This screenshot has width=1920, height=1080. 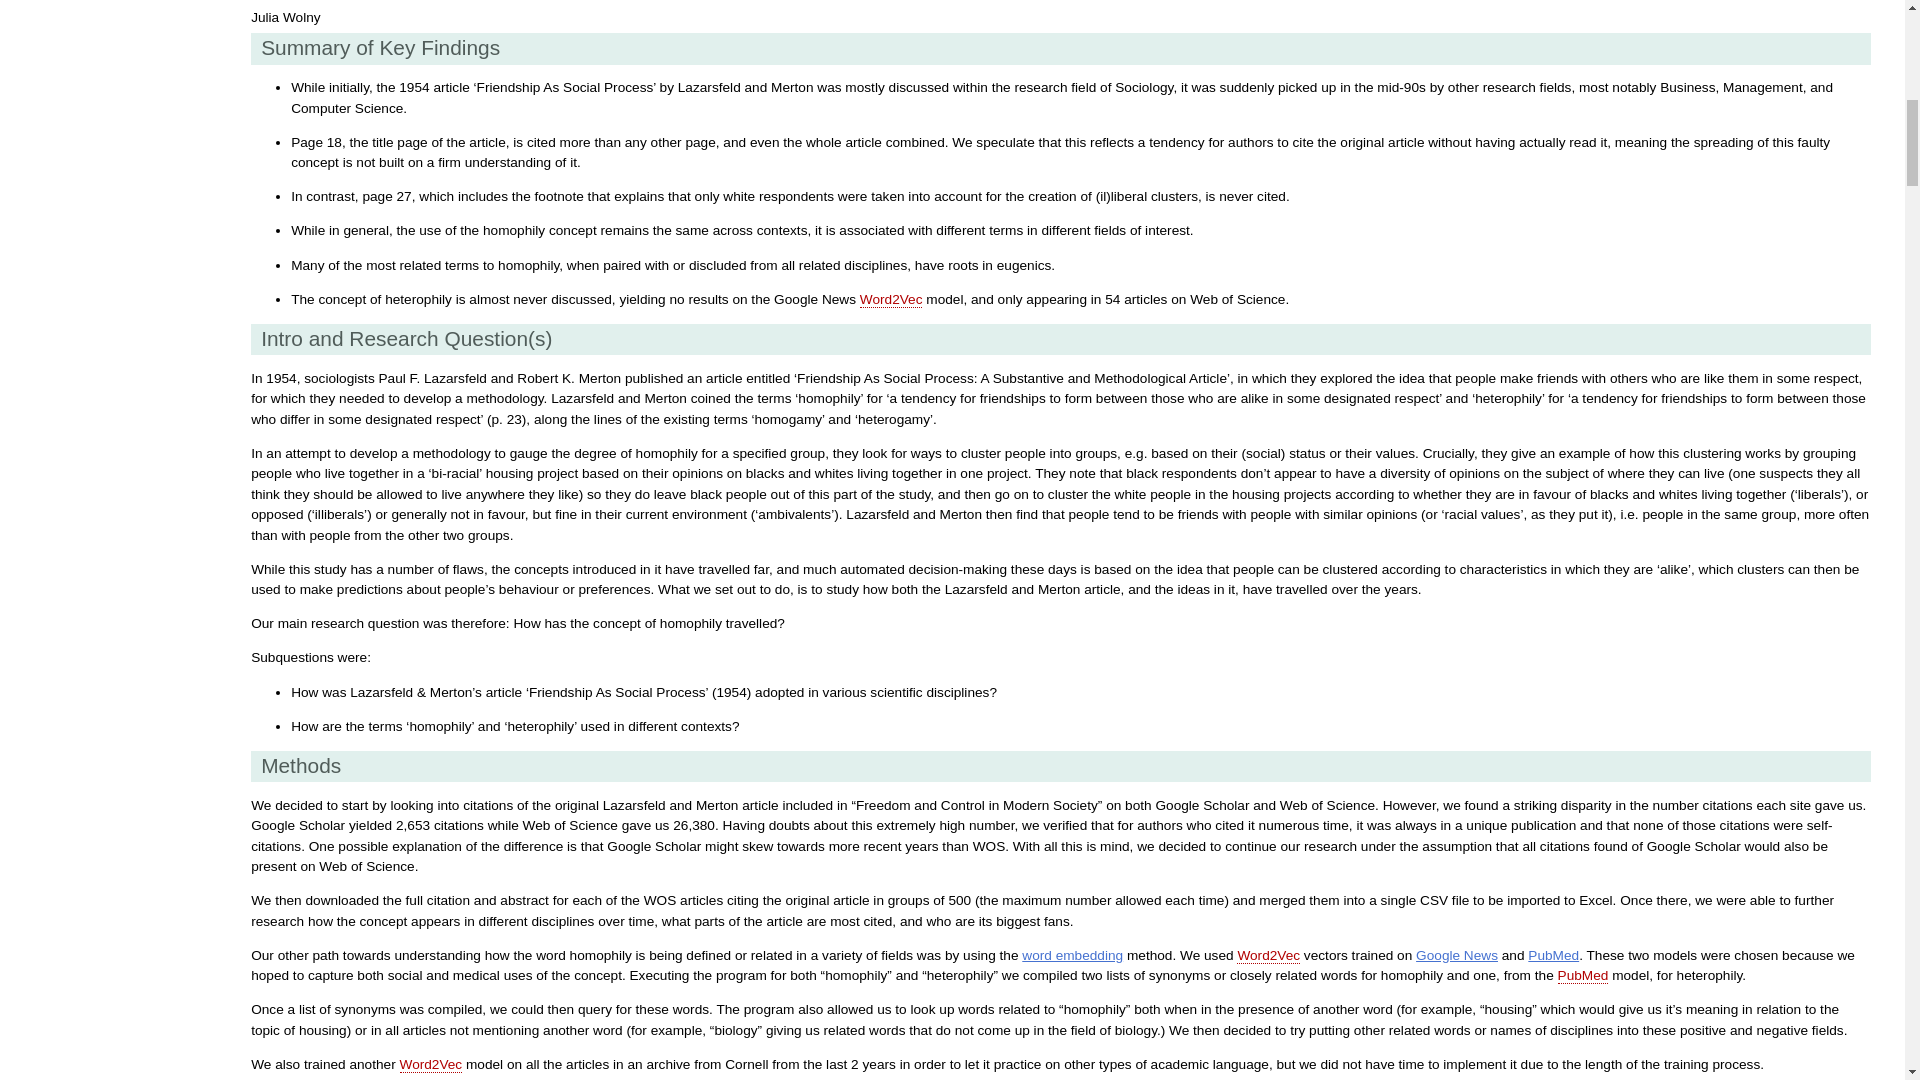 What do you see at coordinates (1268, 956) in the screenshot?
I see `Create this topic` at bounding box center [1268, 956].